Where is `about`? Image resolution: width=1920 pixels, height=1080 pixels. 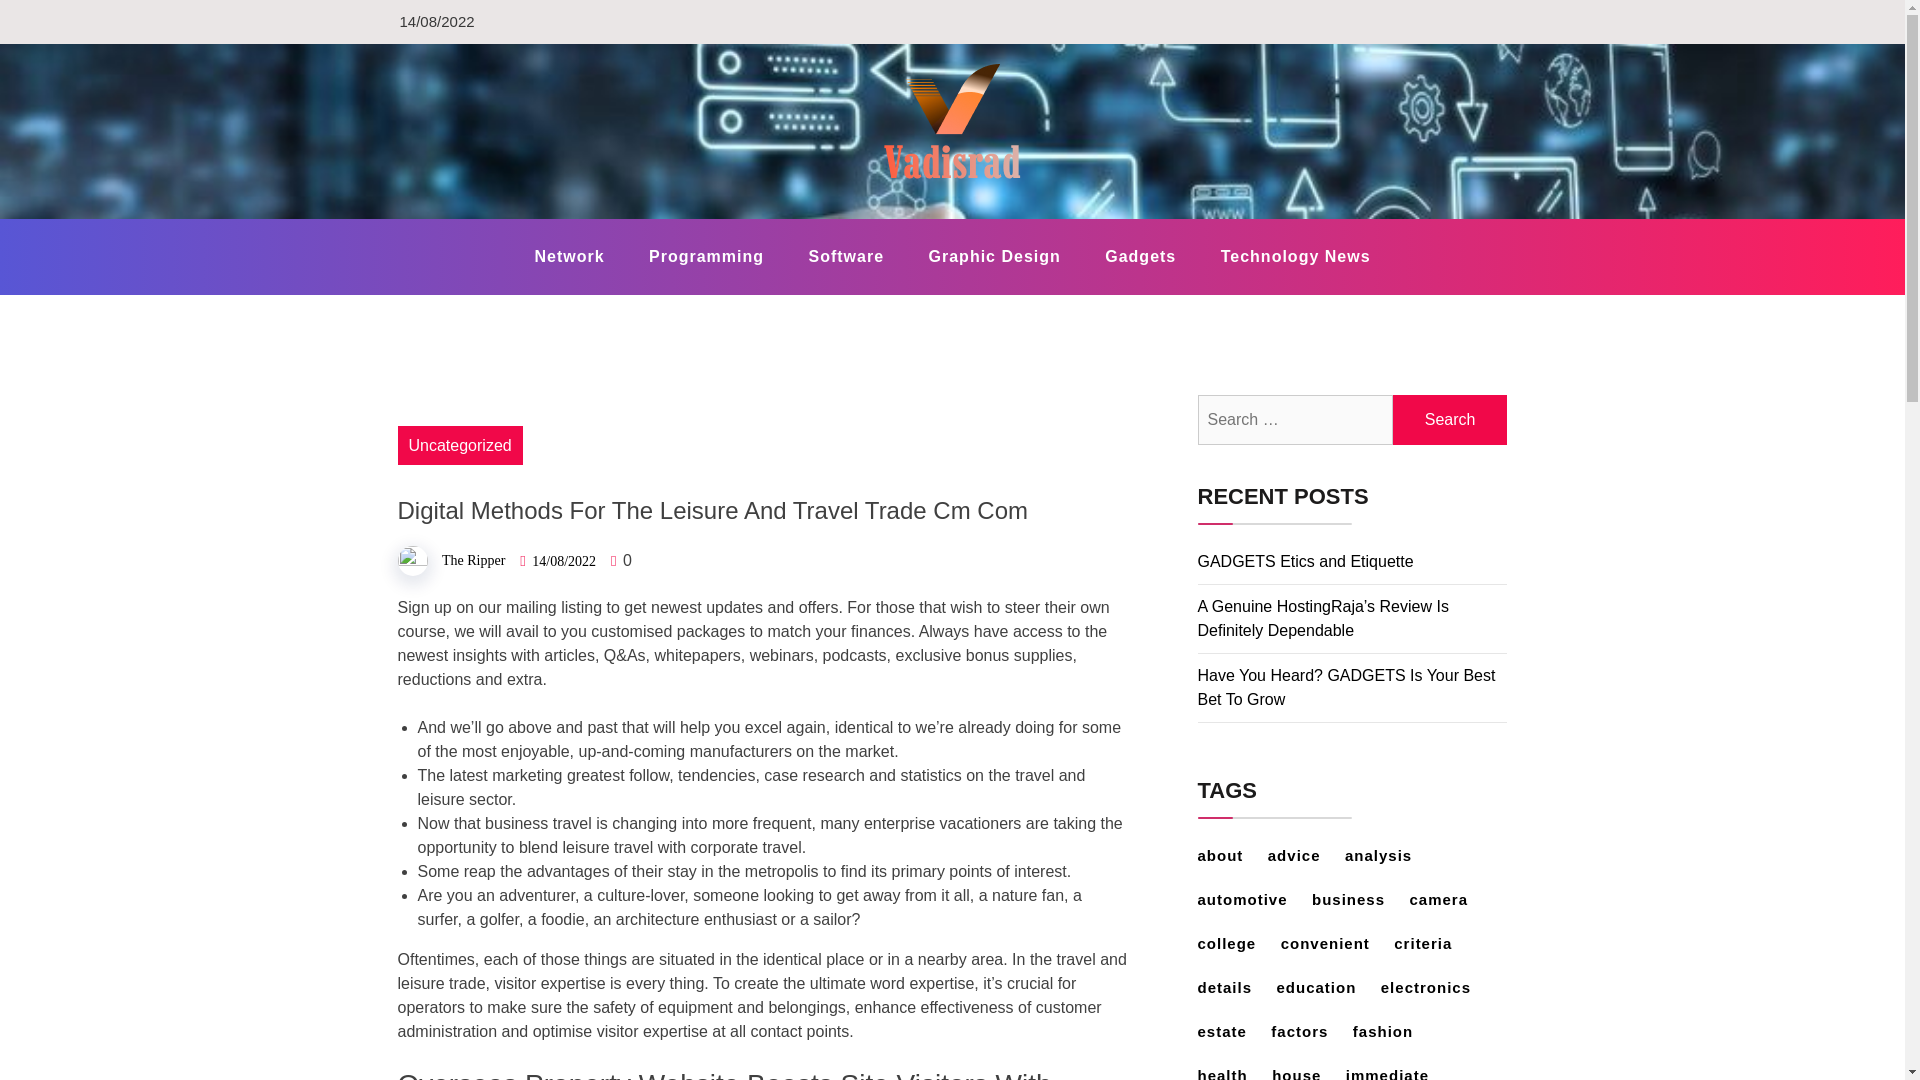
about is located at coordinates (1230, 855).